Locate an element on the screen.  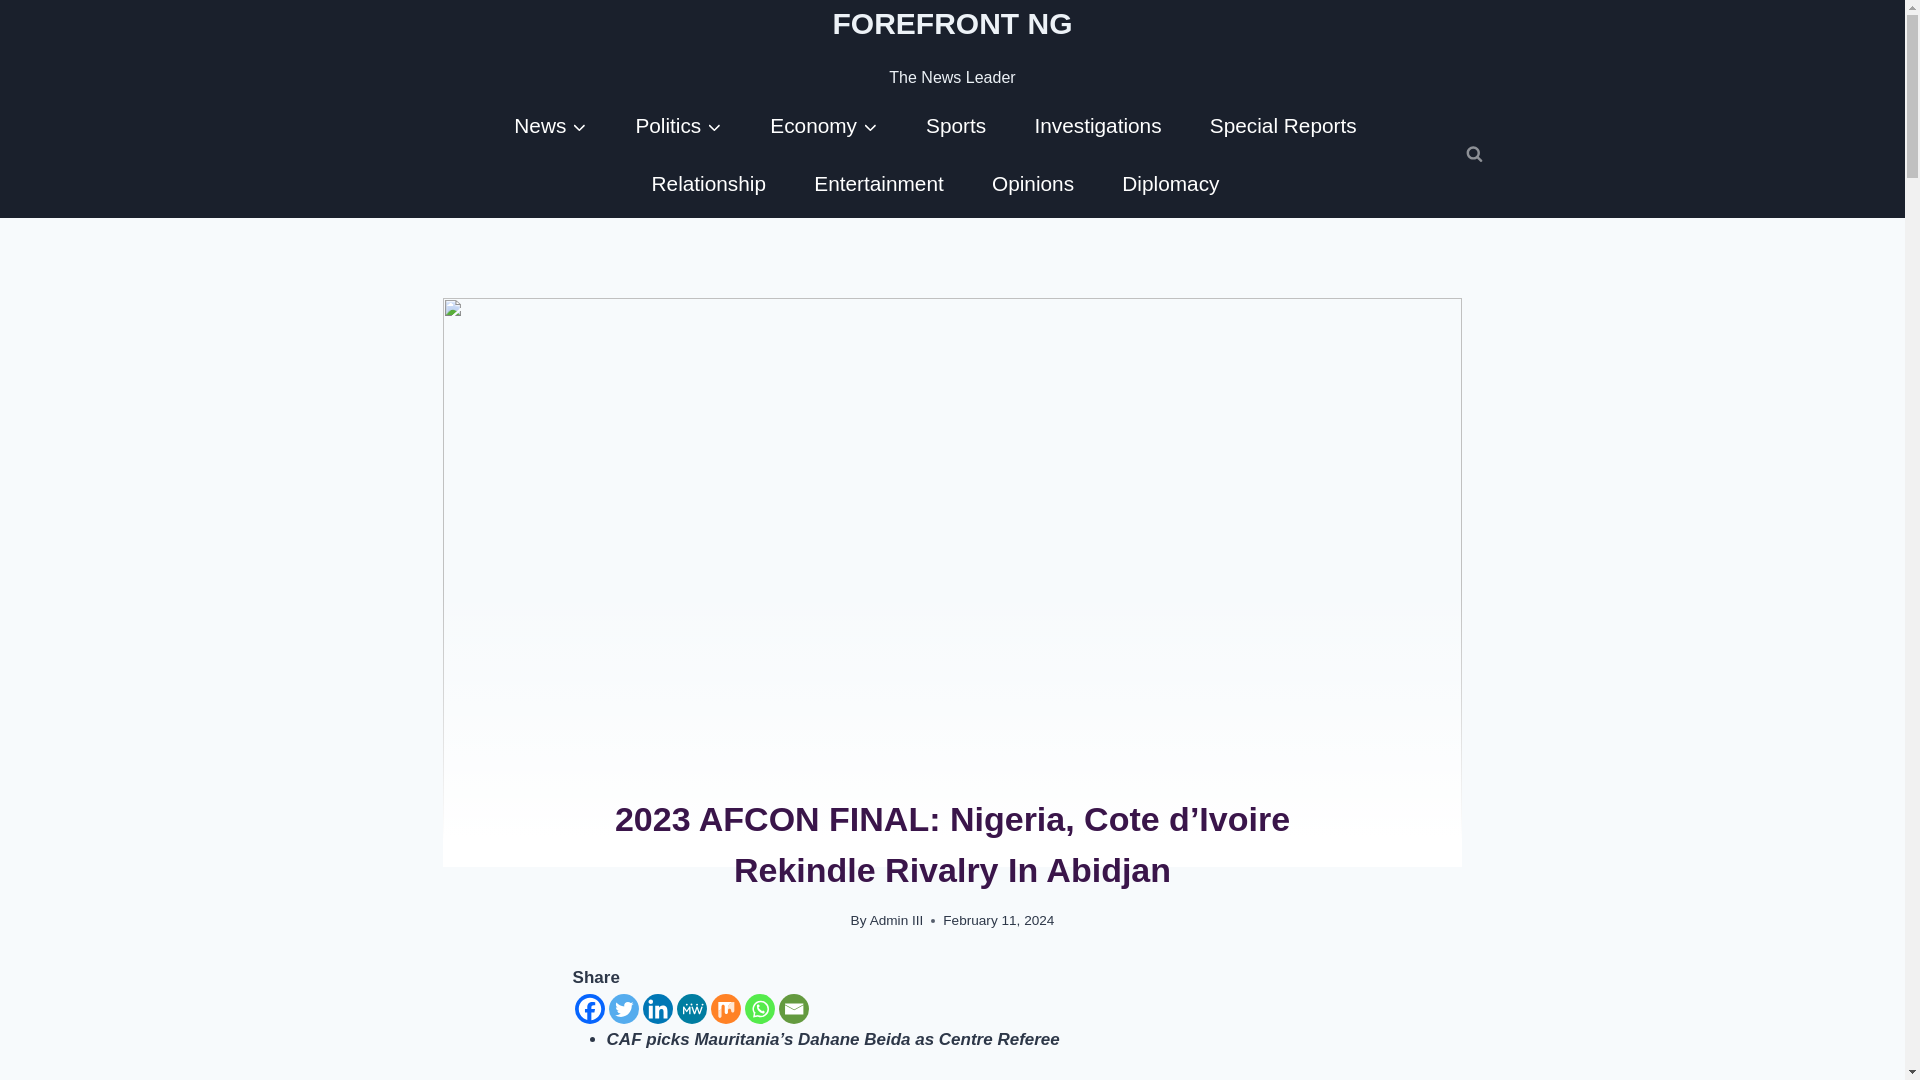
Admin III is located at coordinates (896, 920).